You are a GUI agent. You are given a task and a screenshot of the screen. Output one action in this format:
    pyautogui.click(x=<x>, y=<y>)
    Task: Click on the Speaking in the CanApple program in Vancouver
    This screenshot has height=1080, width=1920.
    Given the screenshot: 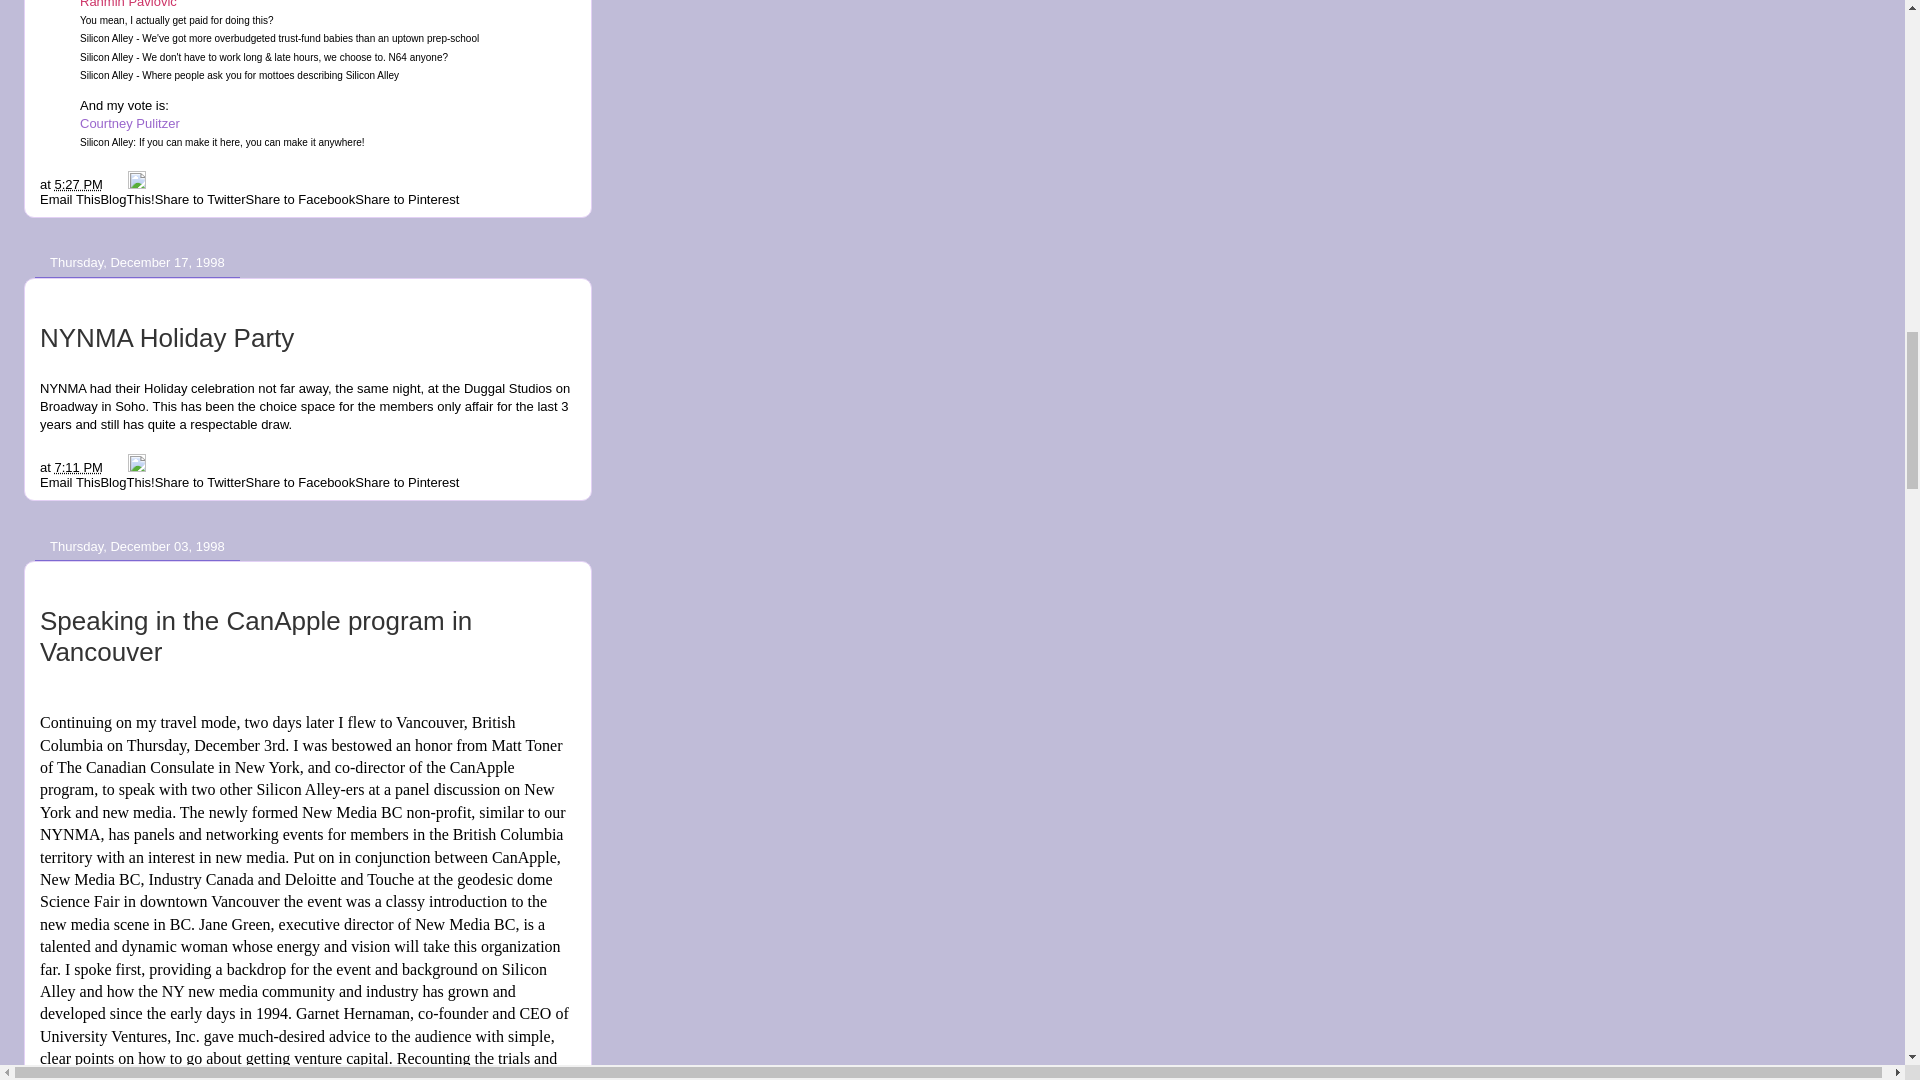 What is the action you would take?
    pyautogui.click(x=256, y=636)
    